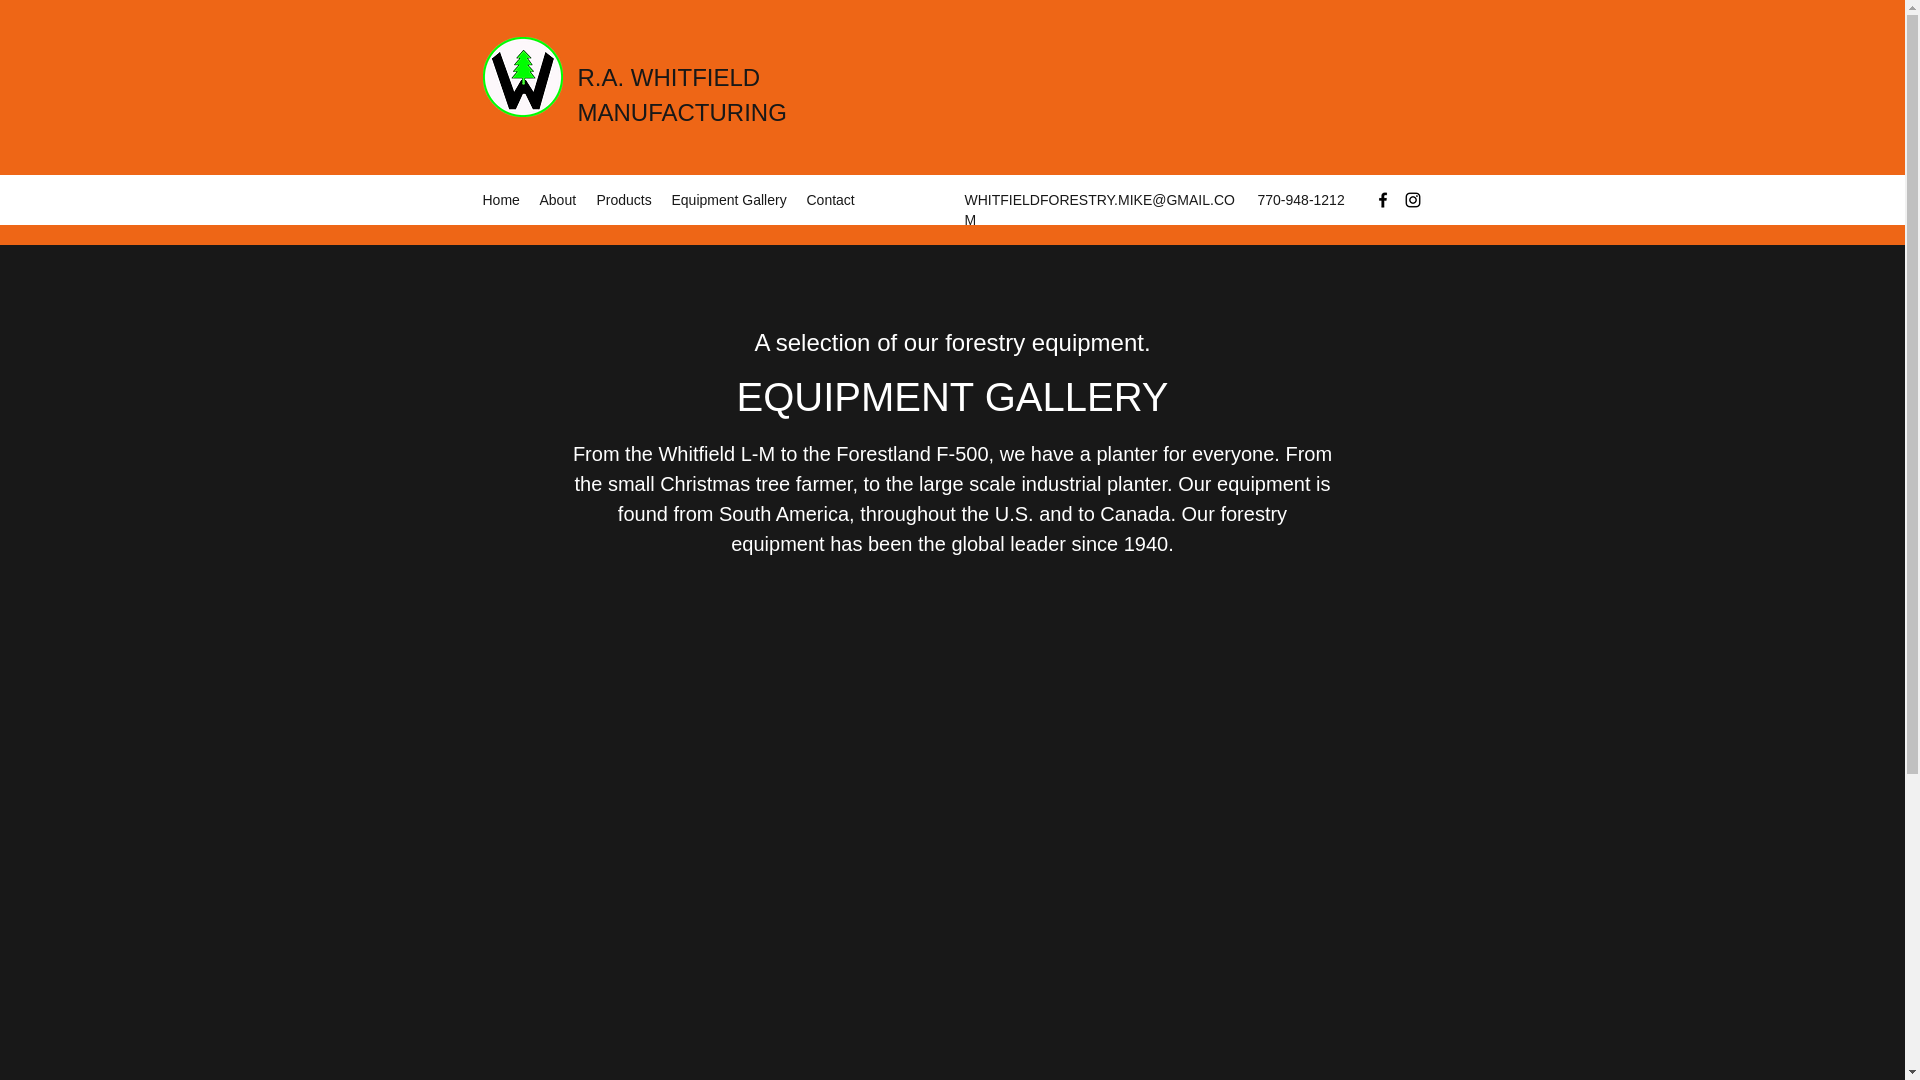  I want to click on About, so click(558, 199).